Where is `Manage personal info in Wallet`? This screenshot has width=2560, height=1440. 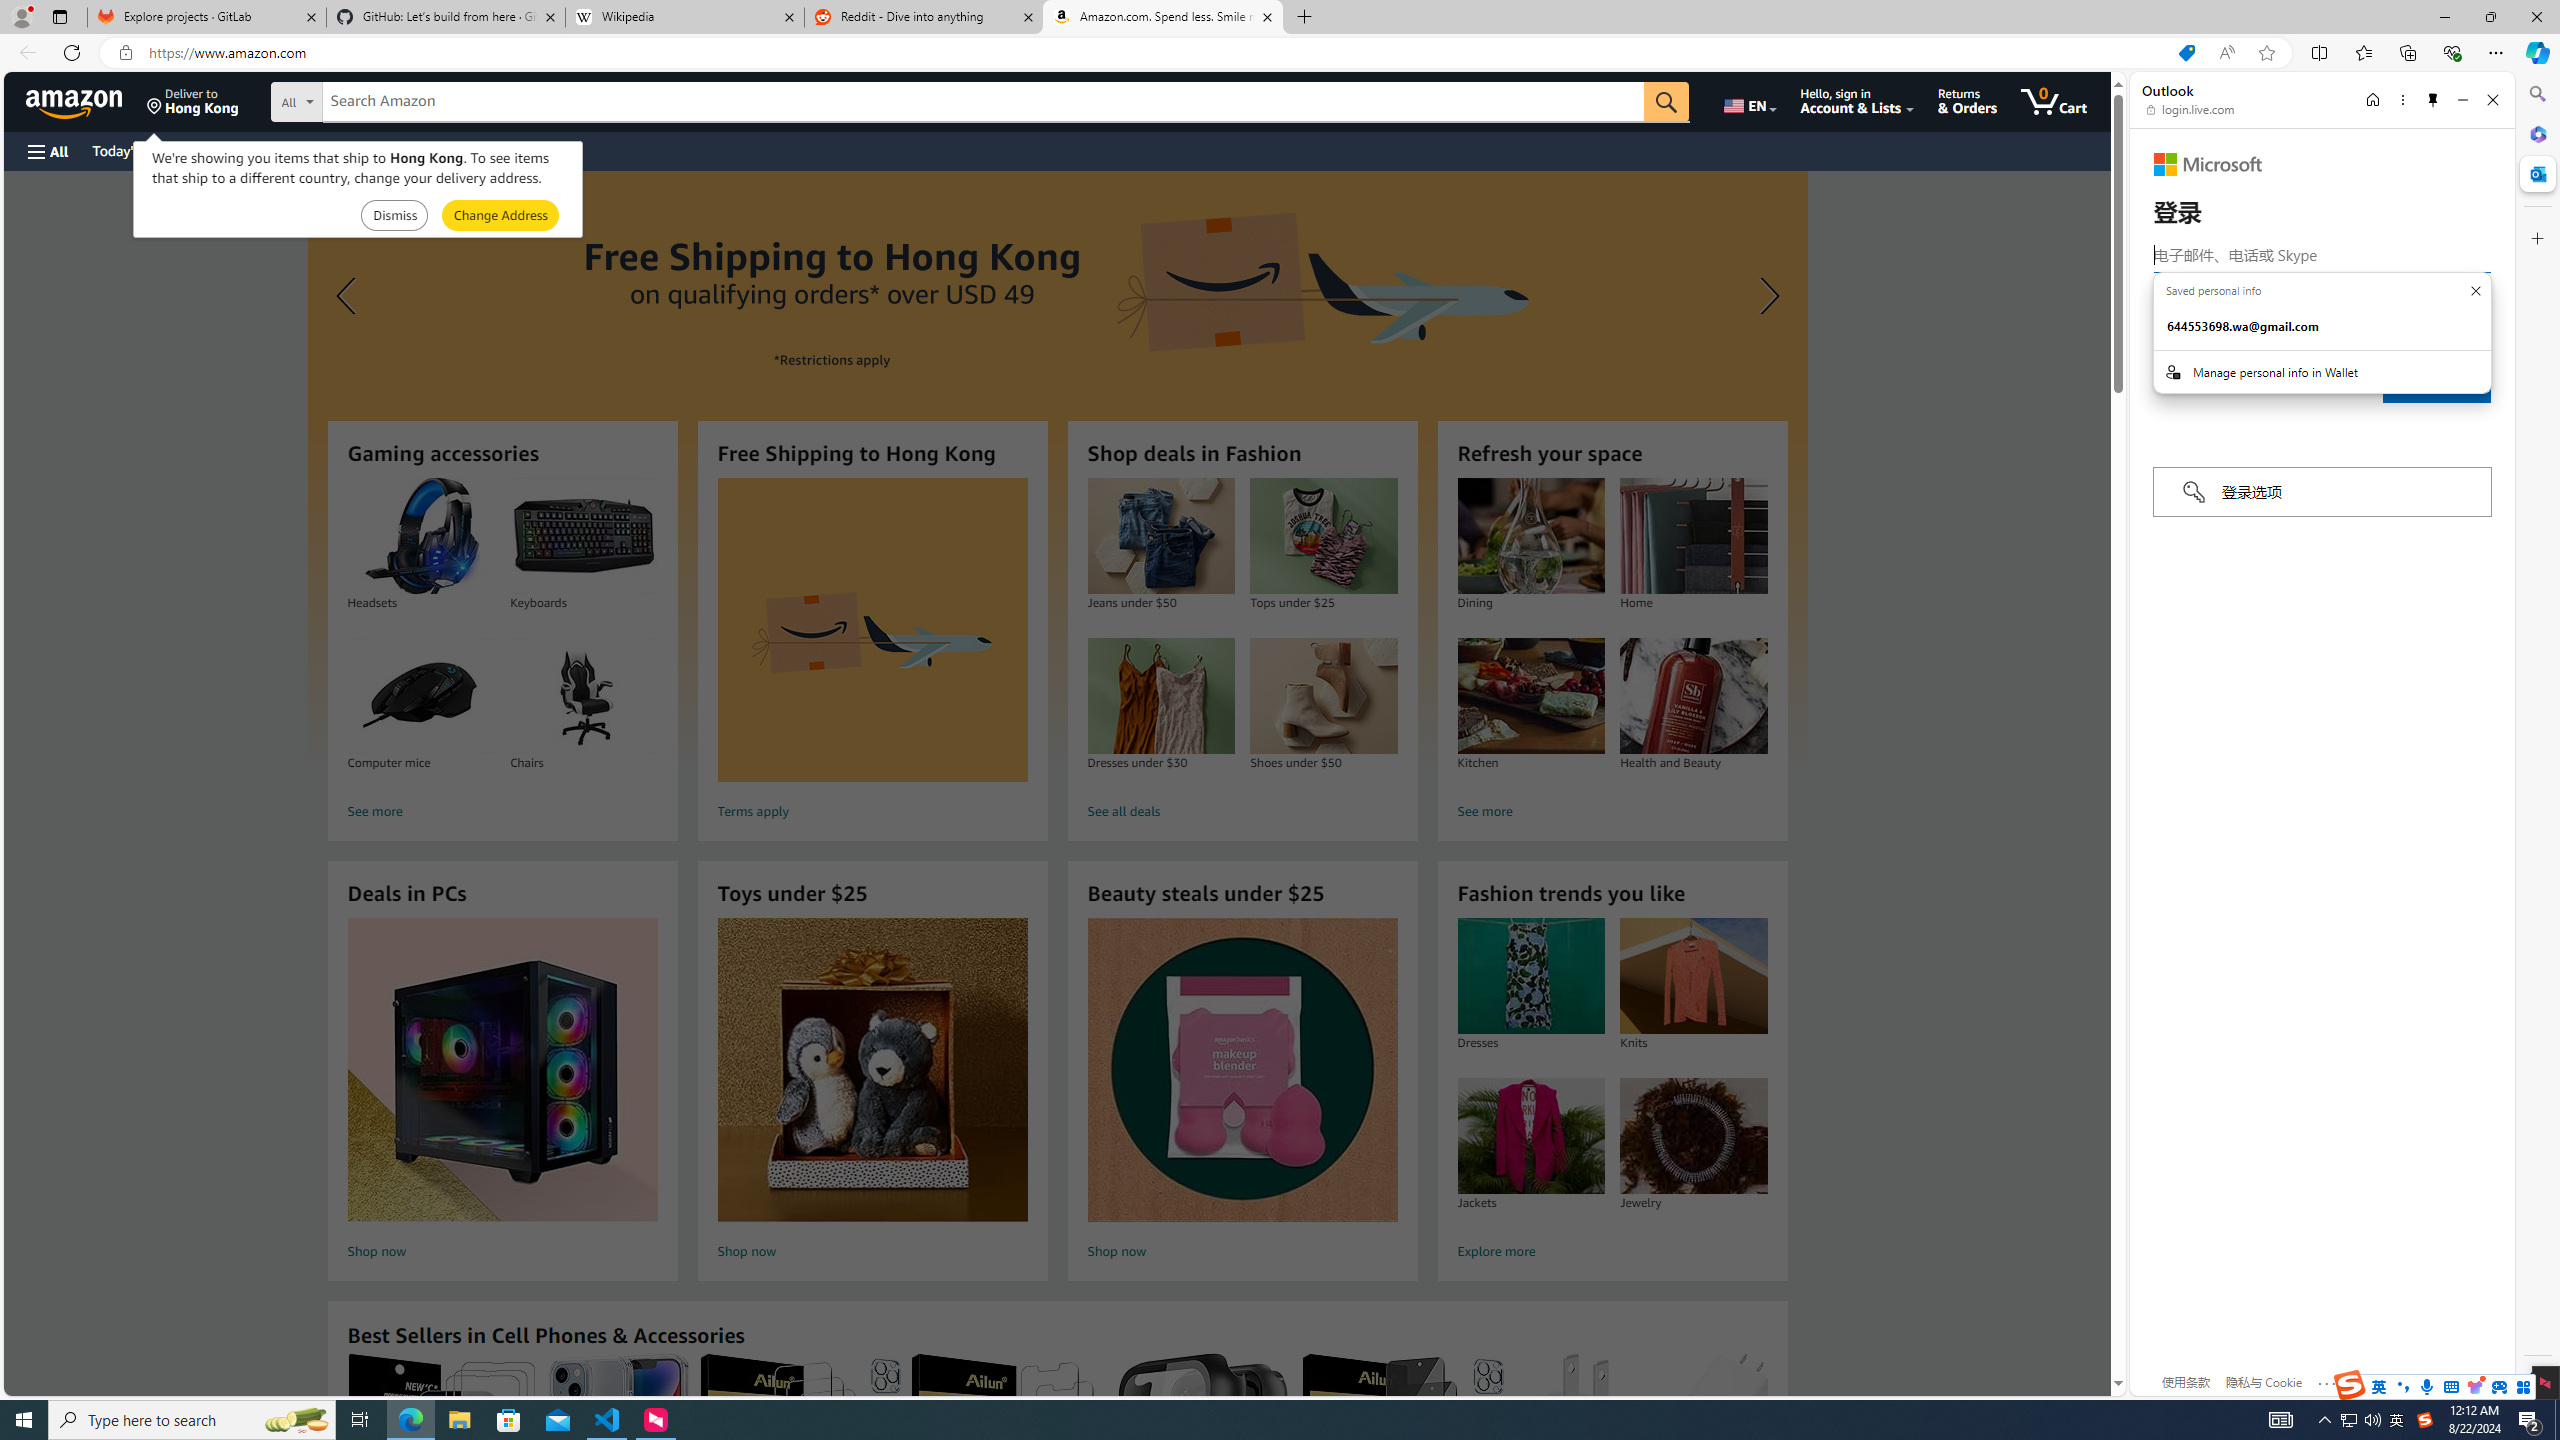 Manage personal info in Wallet is located at coordinates (2322, 372).